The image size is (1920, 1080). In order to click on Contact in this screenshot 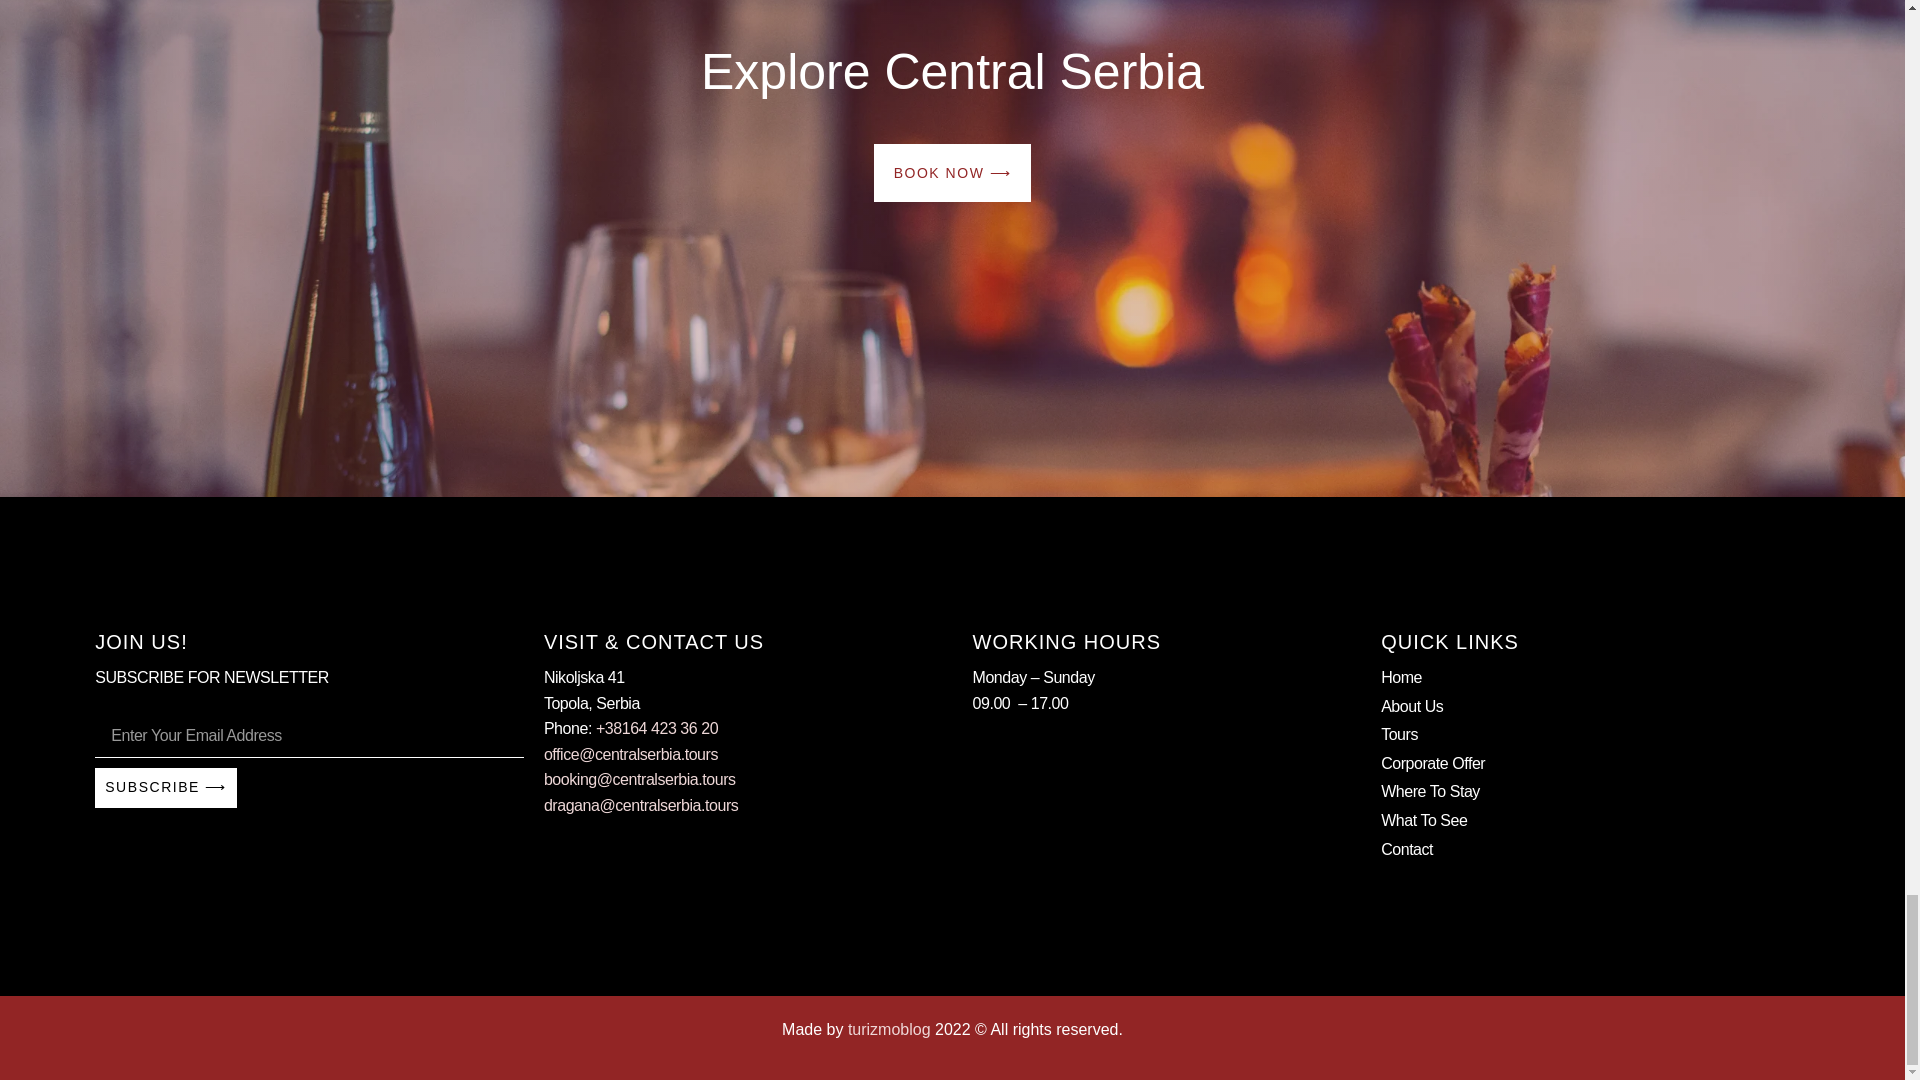, I will do `click(1595, 850)`.